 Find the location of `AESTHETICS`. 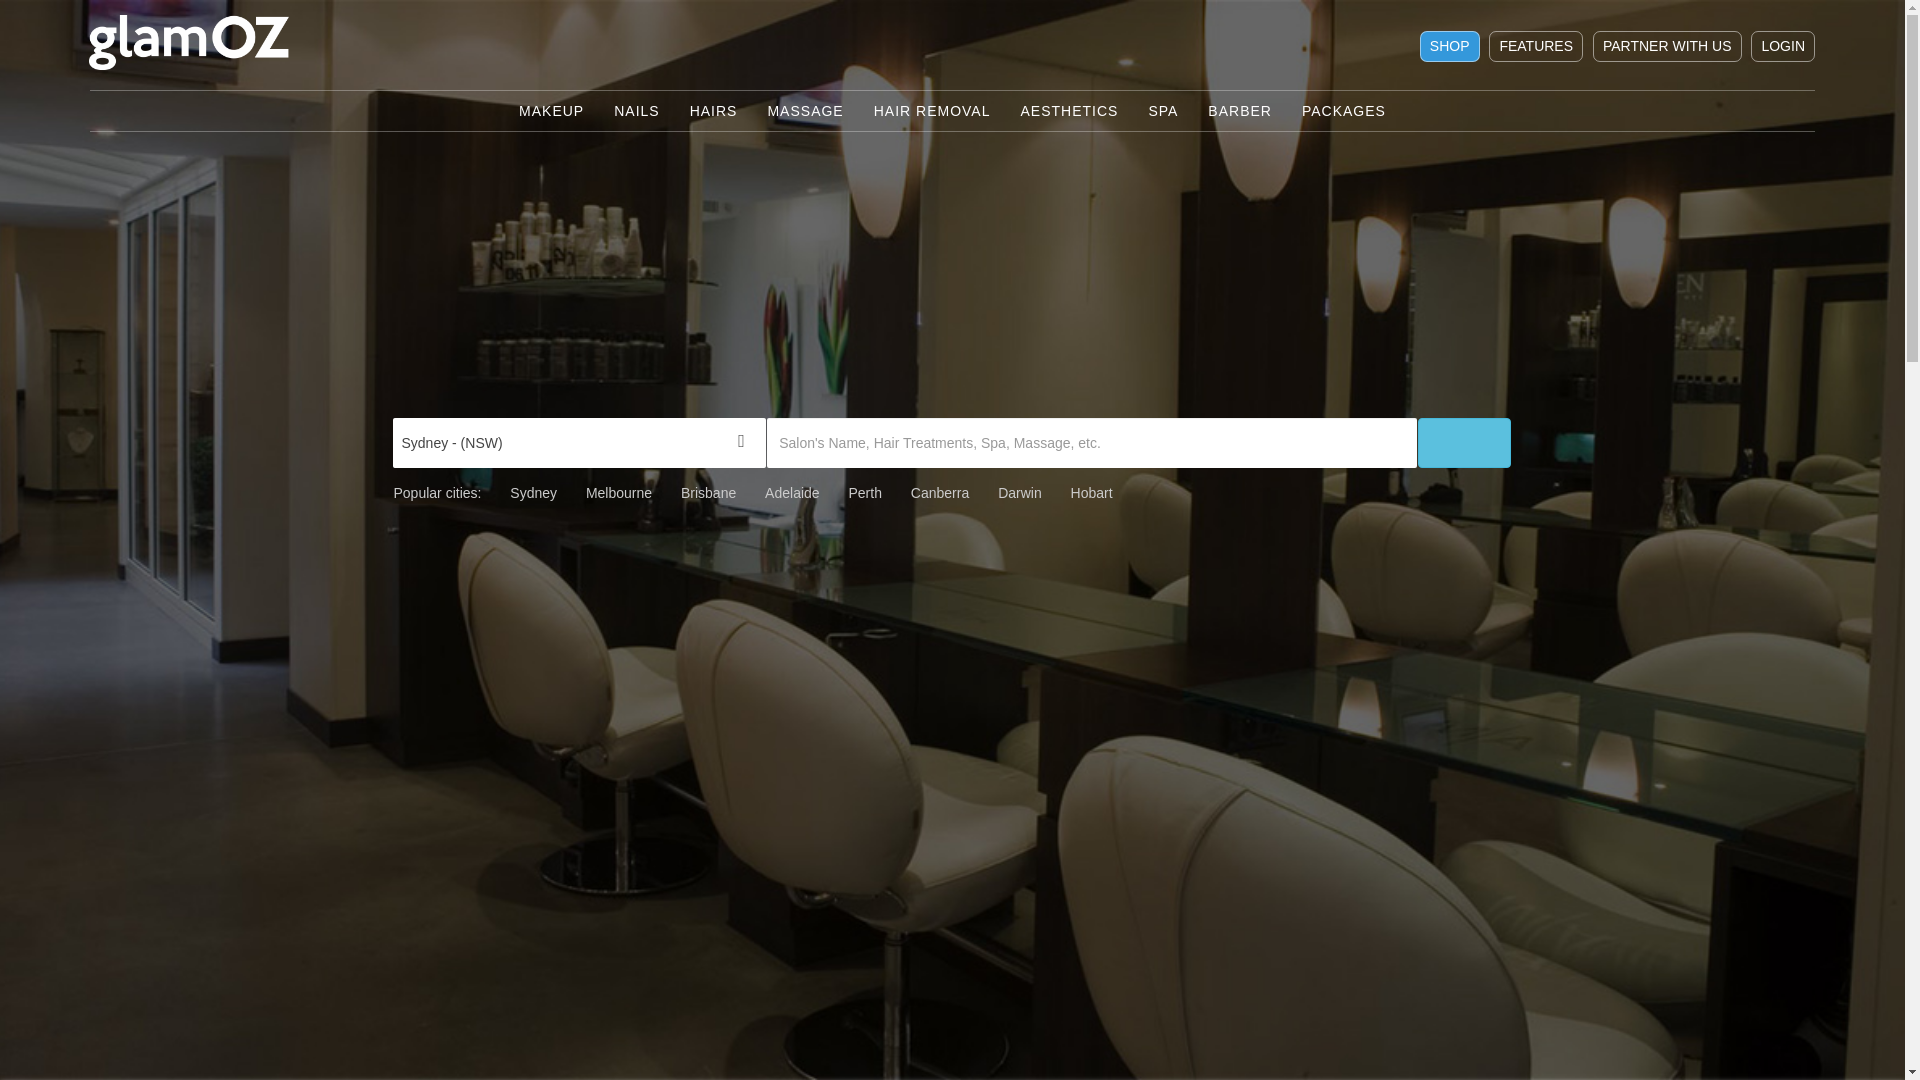

AESTHETICS is located at coordinates (1069, 111).